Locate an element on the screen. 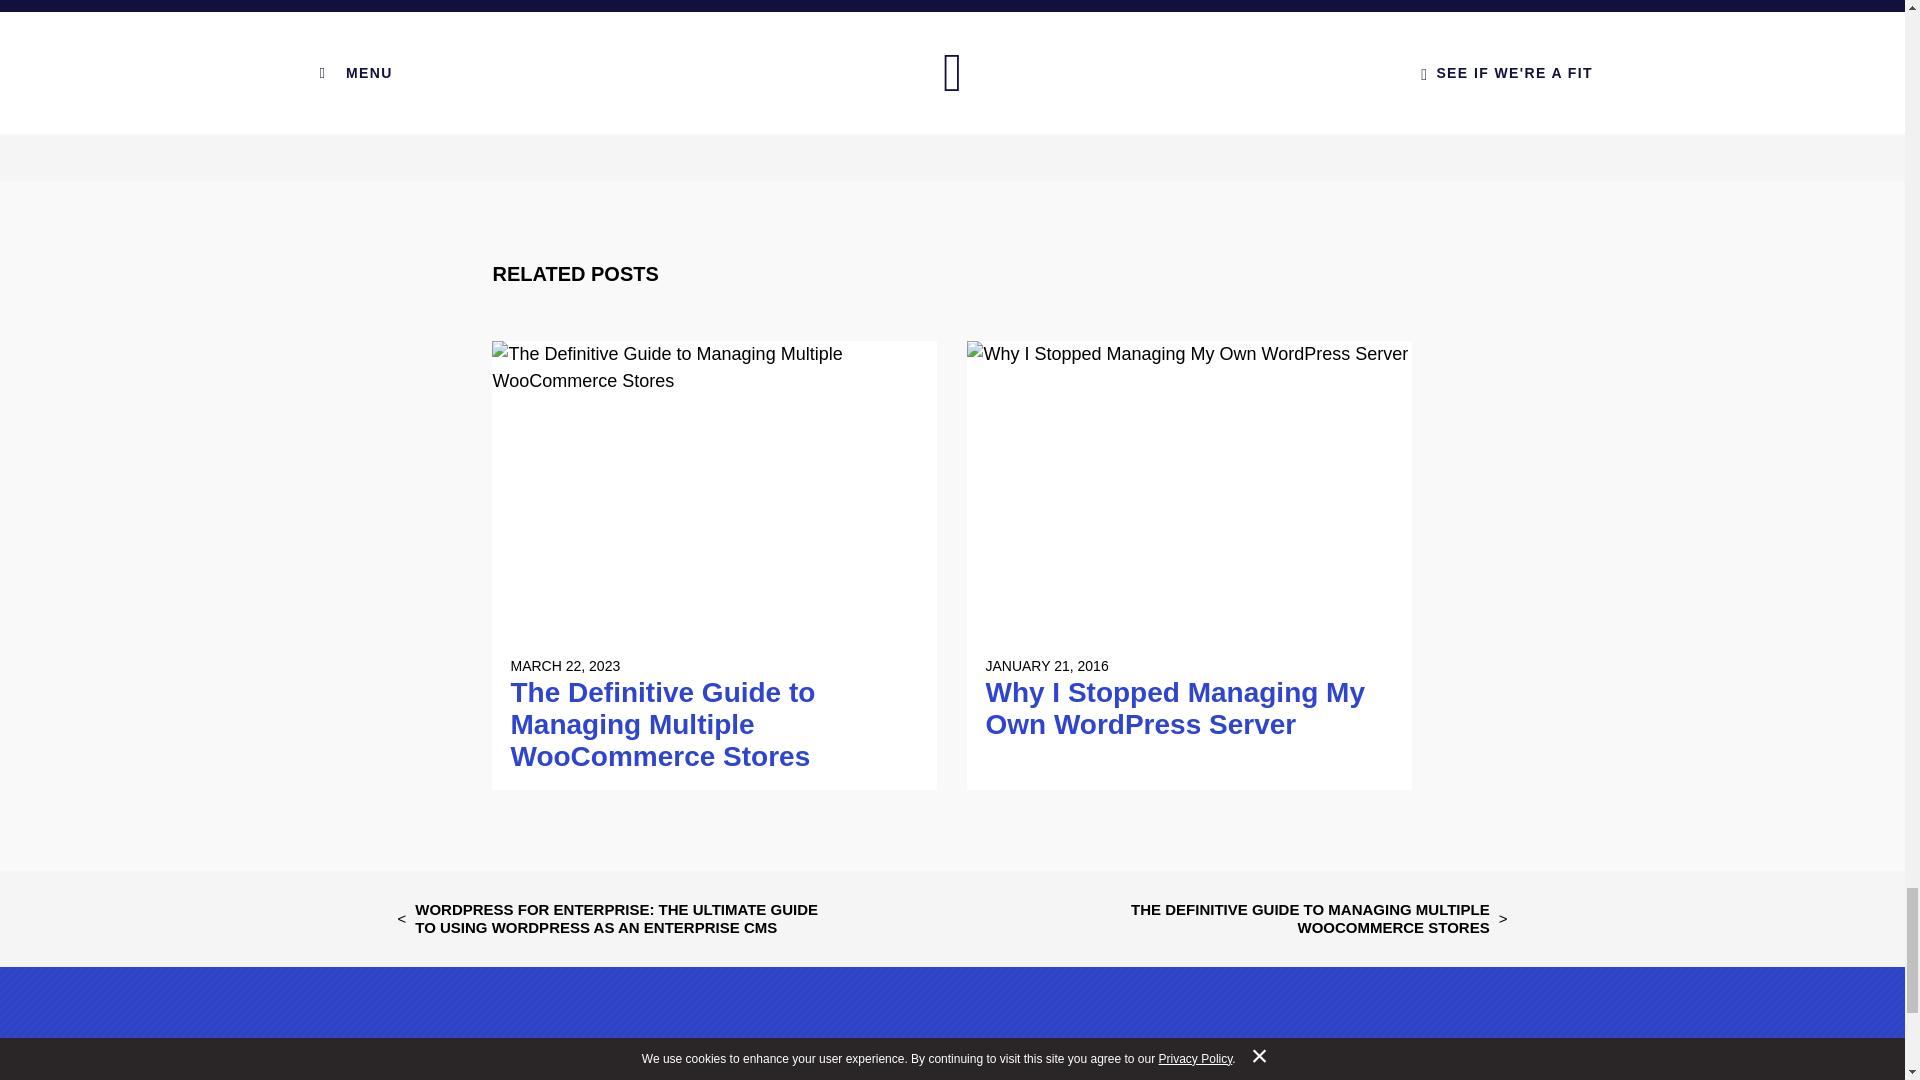  WooCommerce Tutorials is located at coordinates (1126, 1).